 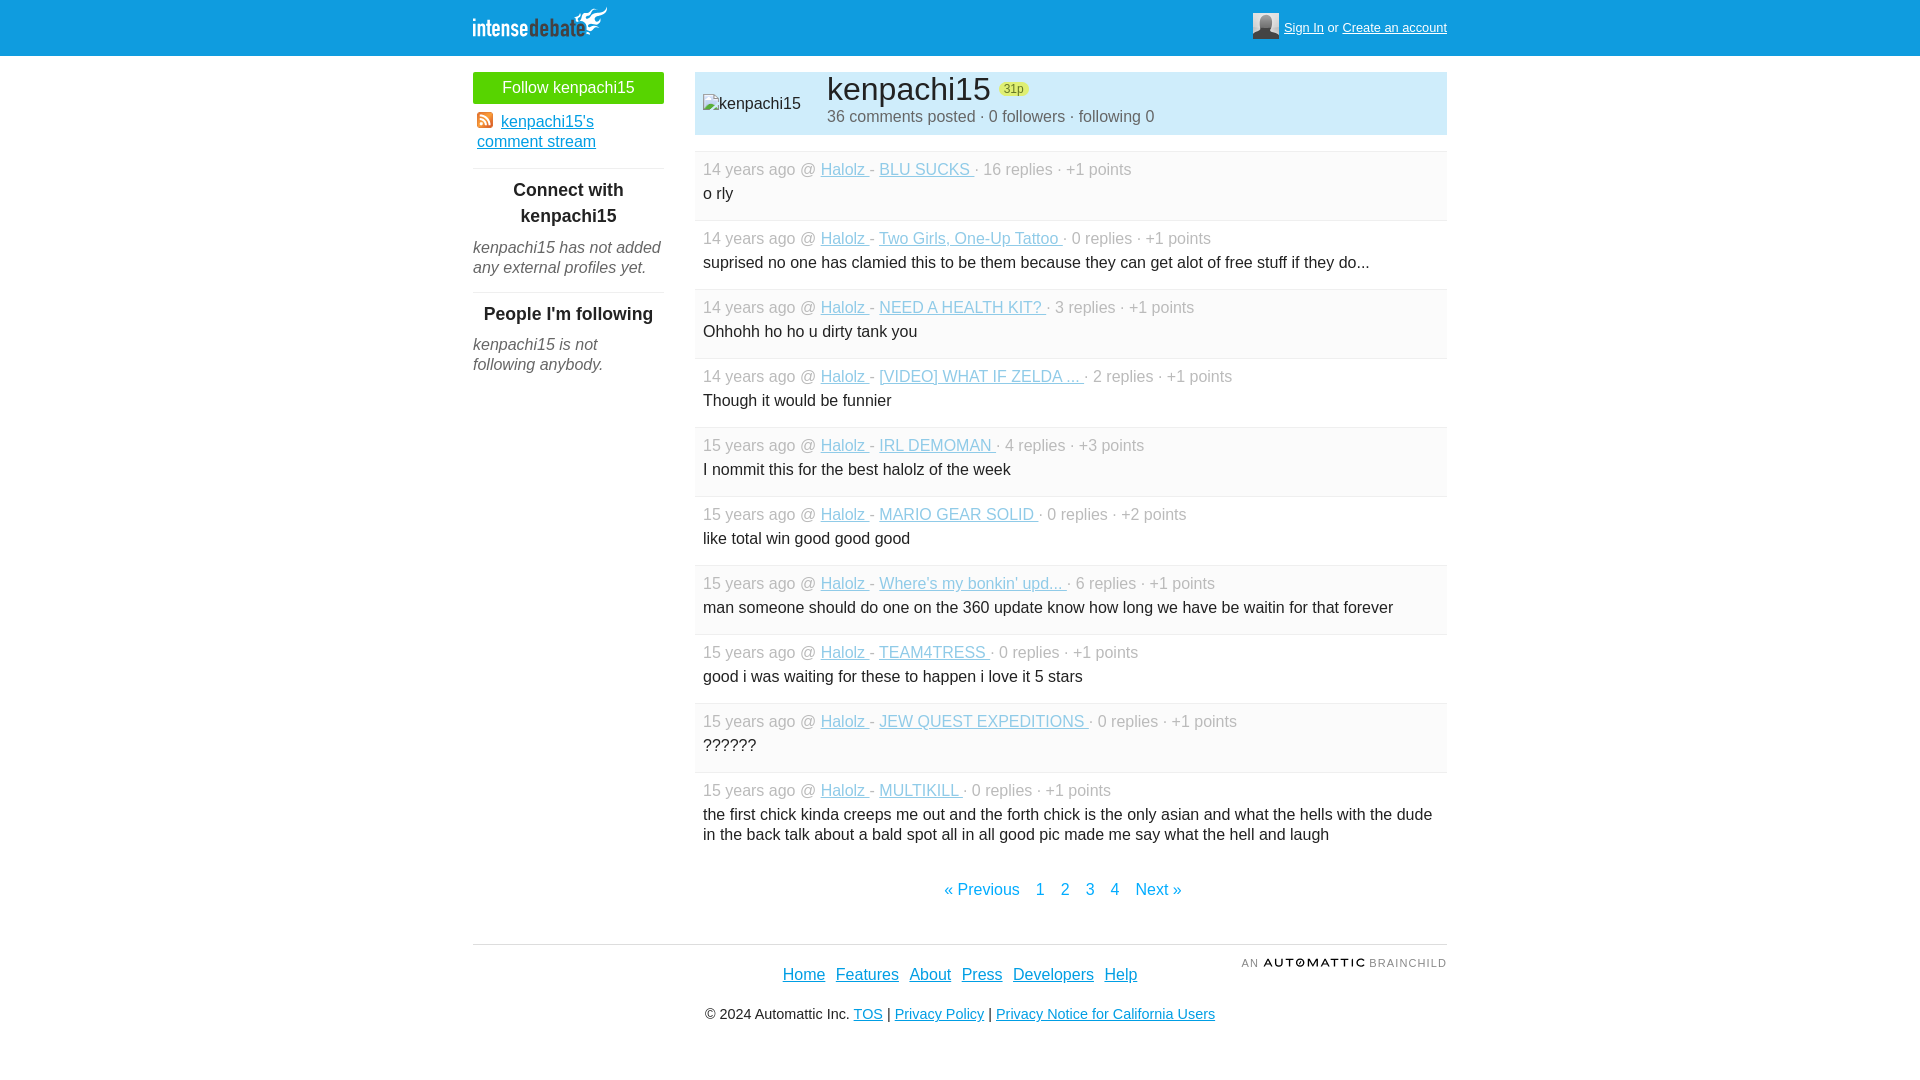 I want to click on kenpachi15's comment stream, so click(x=568, y=132).